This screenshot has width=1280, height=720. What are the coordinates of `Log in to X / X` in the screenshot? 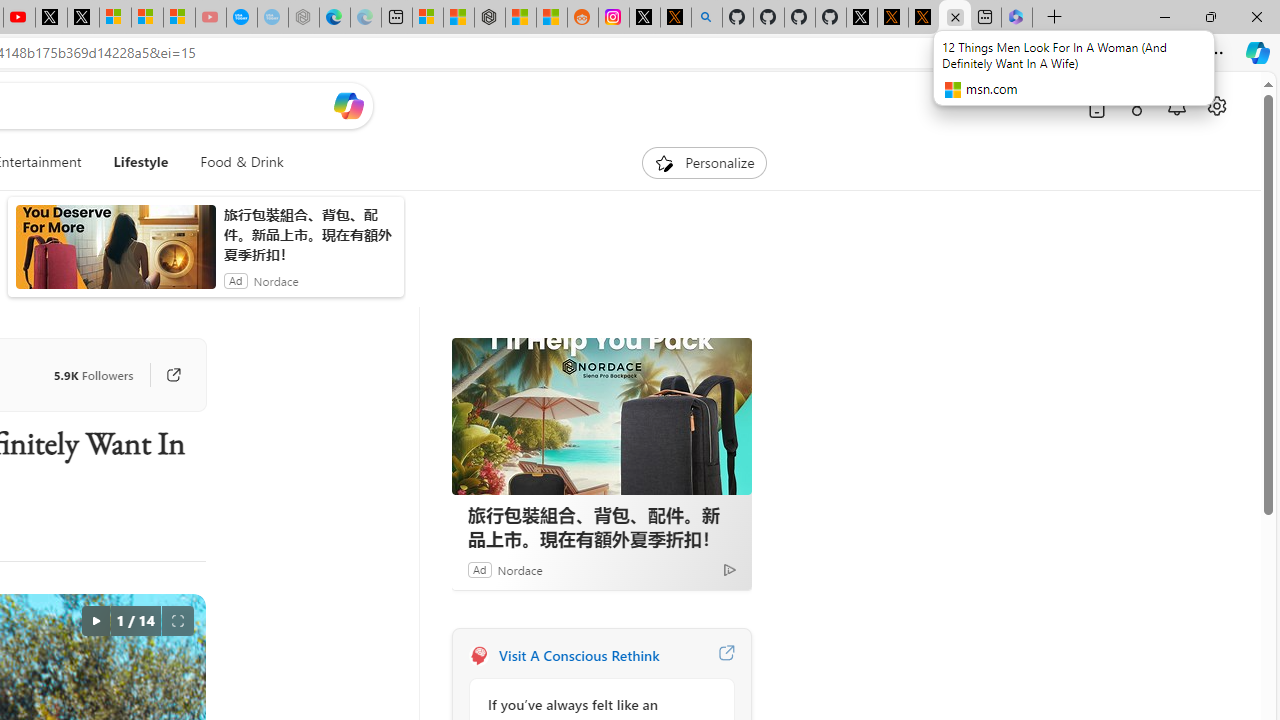 It's located at (644, 18).